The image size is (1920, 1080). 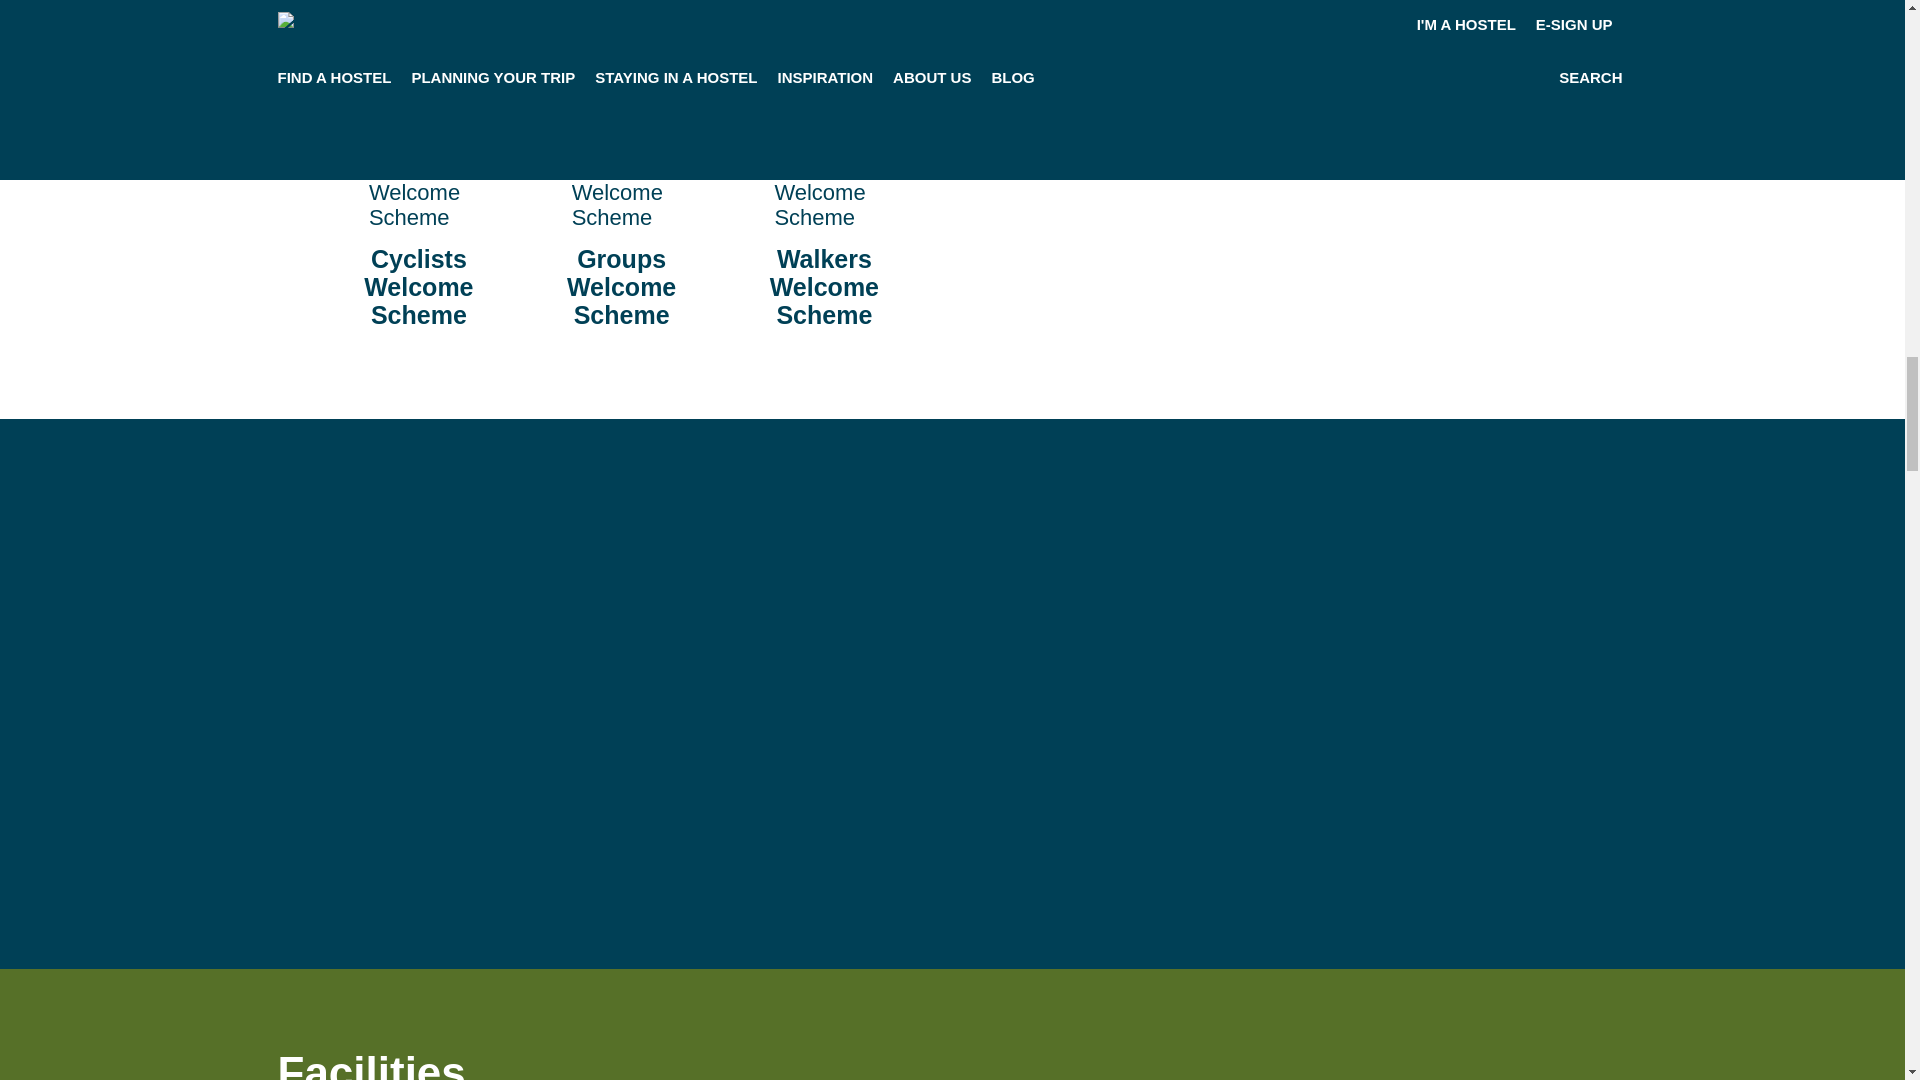 I want to click on 4 star VisitScotland Hostel Rating, so click(x=418, y=24).